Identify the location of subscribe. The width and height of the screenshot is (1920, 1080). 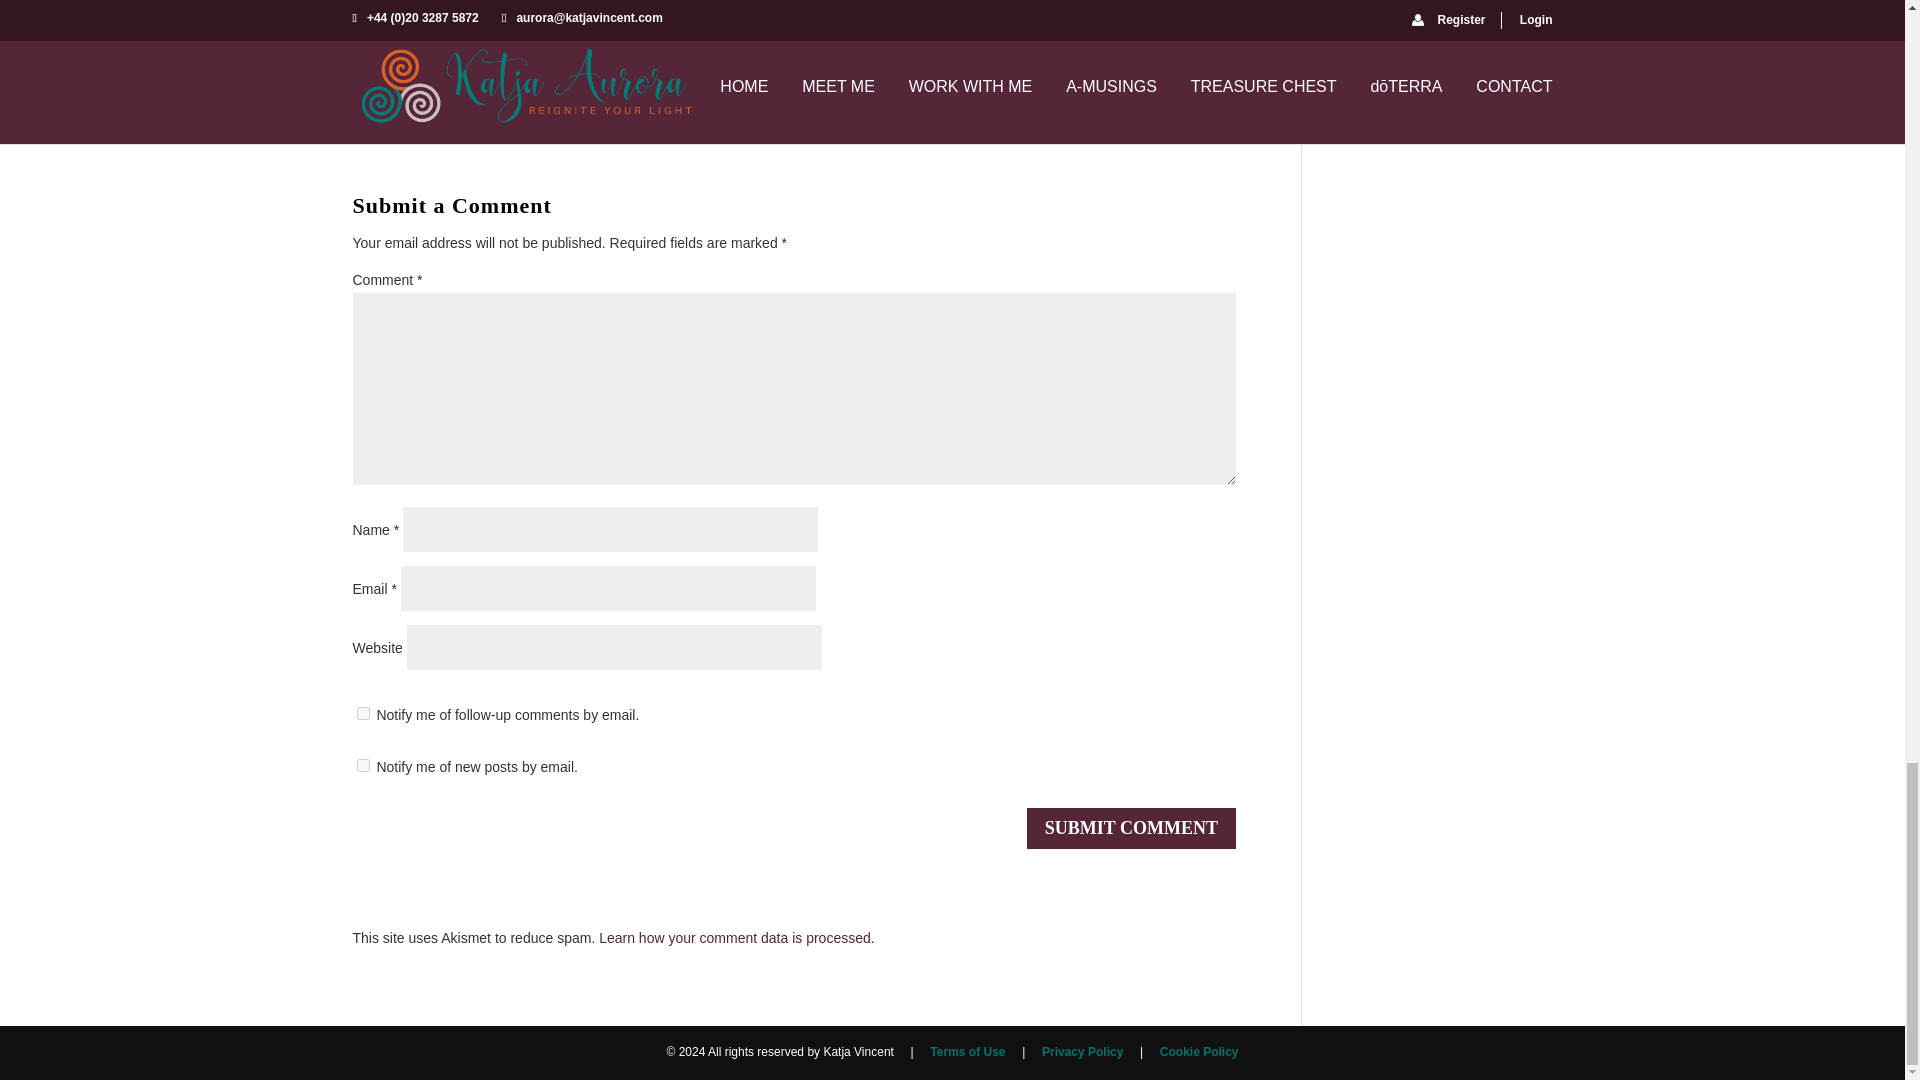
(362, 714).